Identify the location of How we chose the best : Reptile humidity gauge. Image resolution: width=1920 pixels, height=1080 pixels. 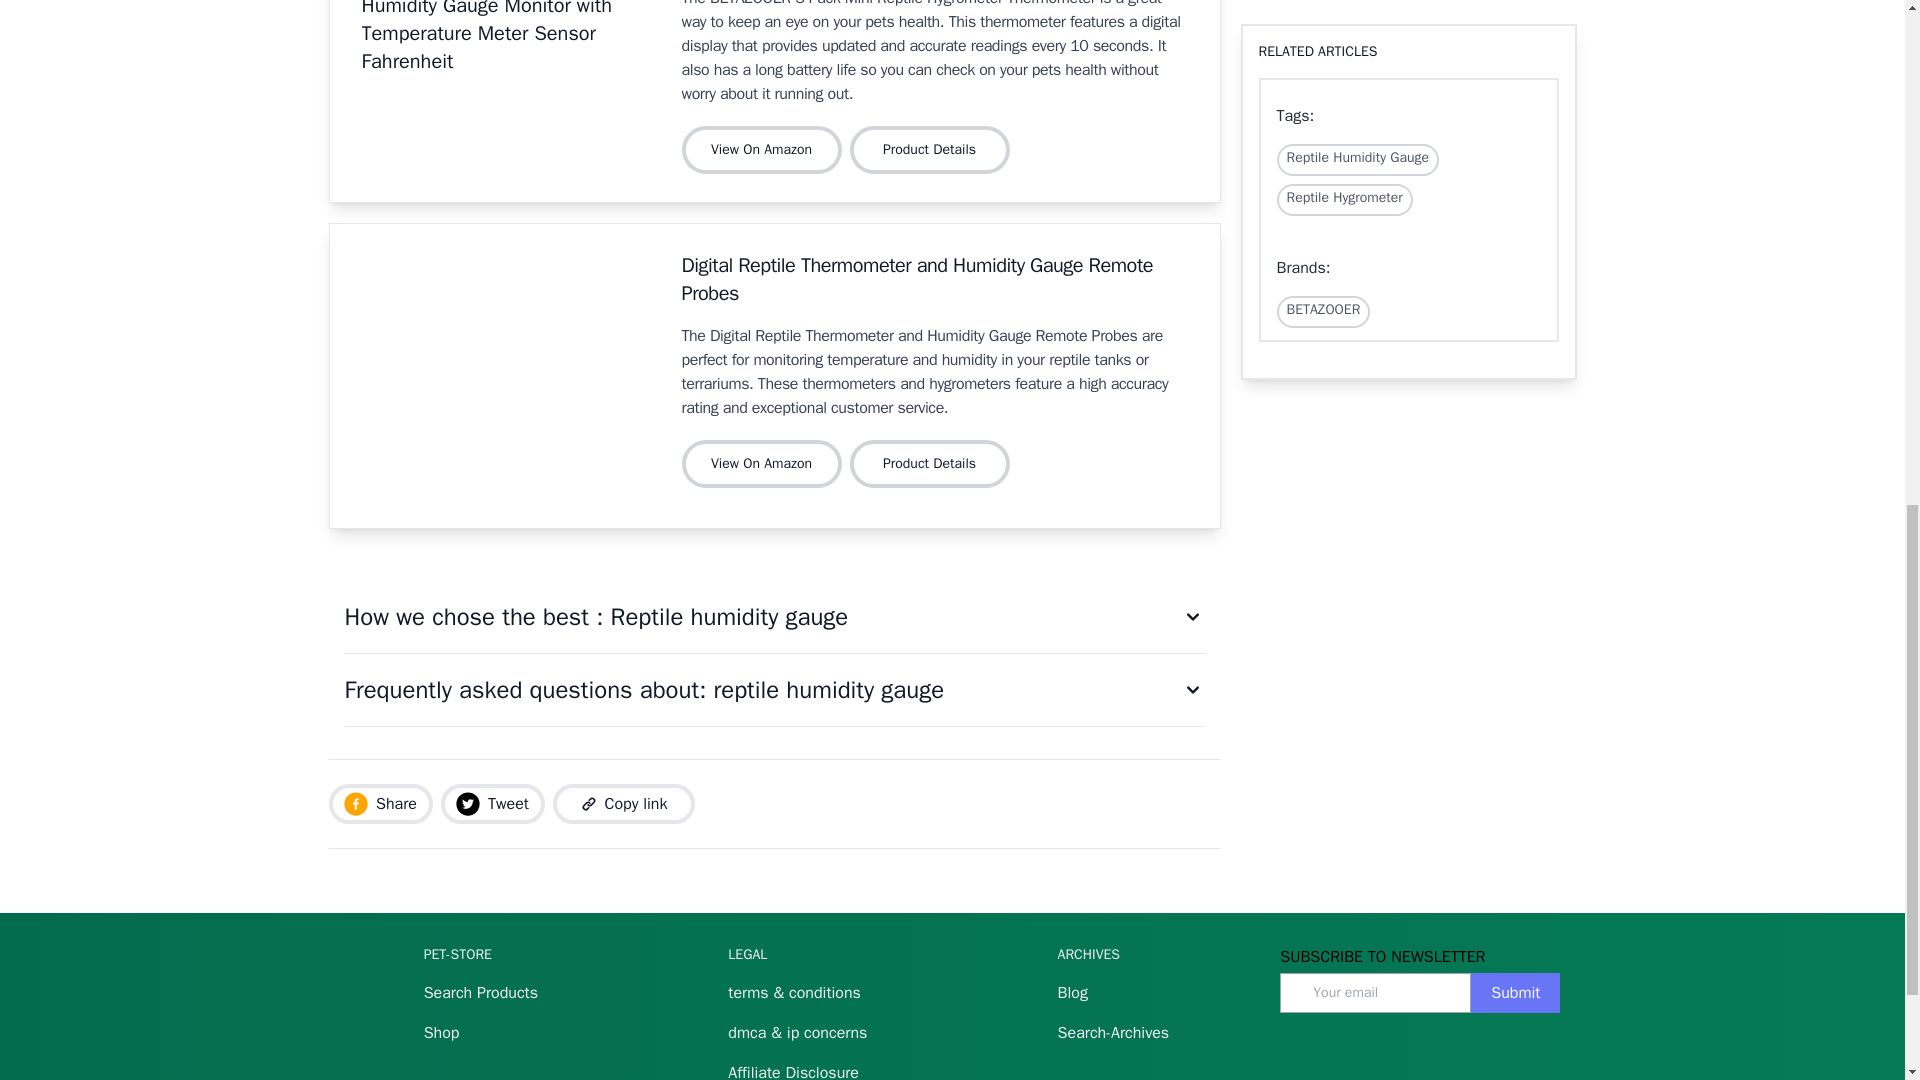
(773, 618).